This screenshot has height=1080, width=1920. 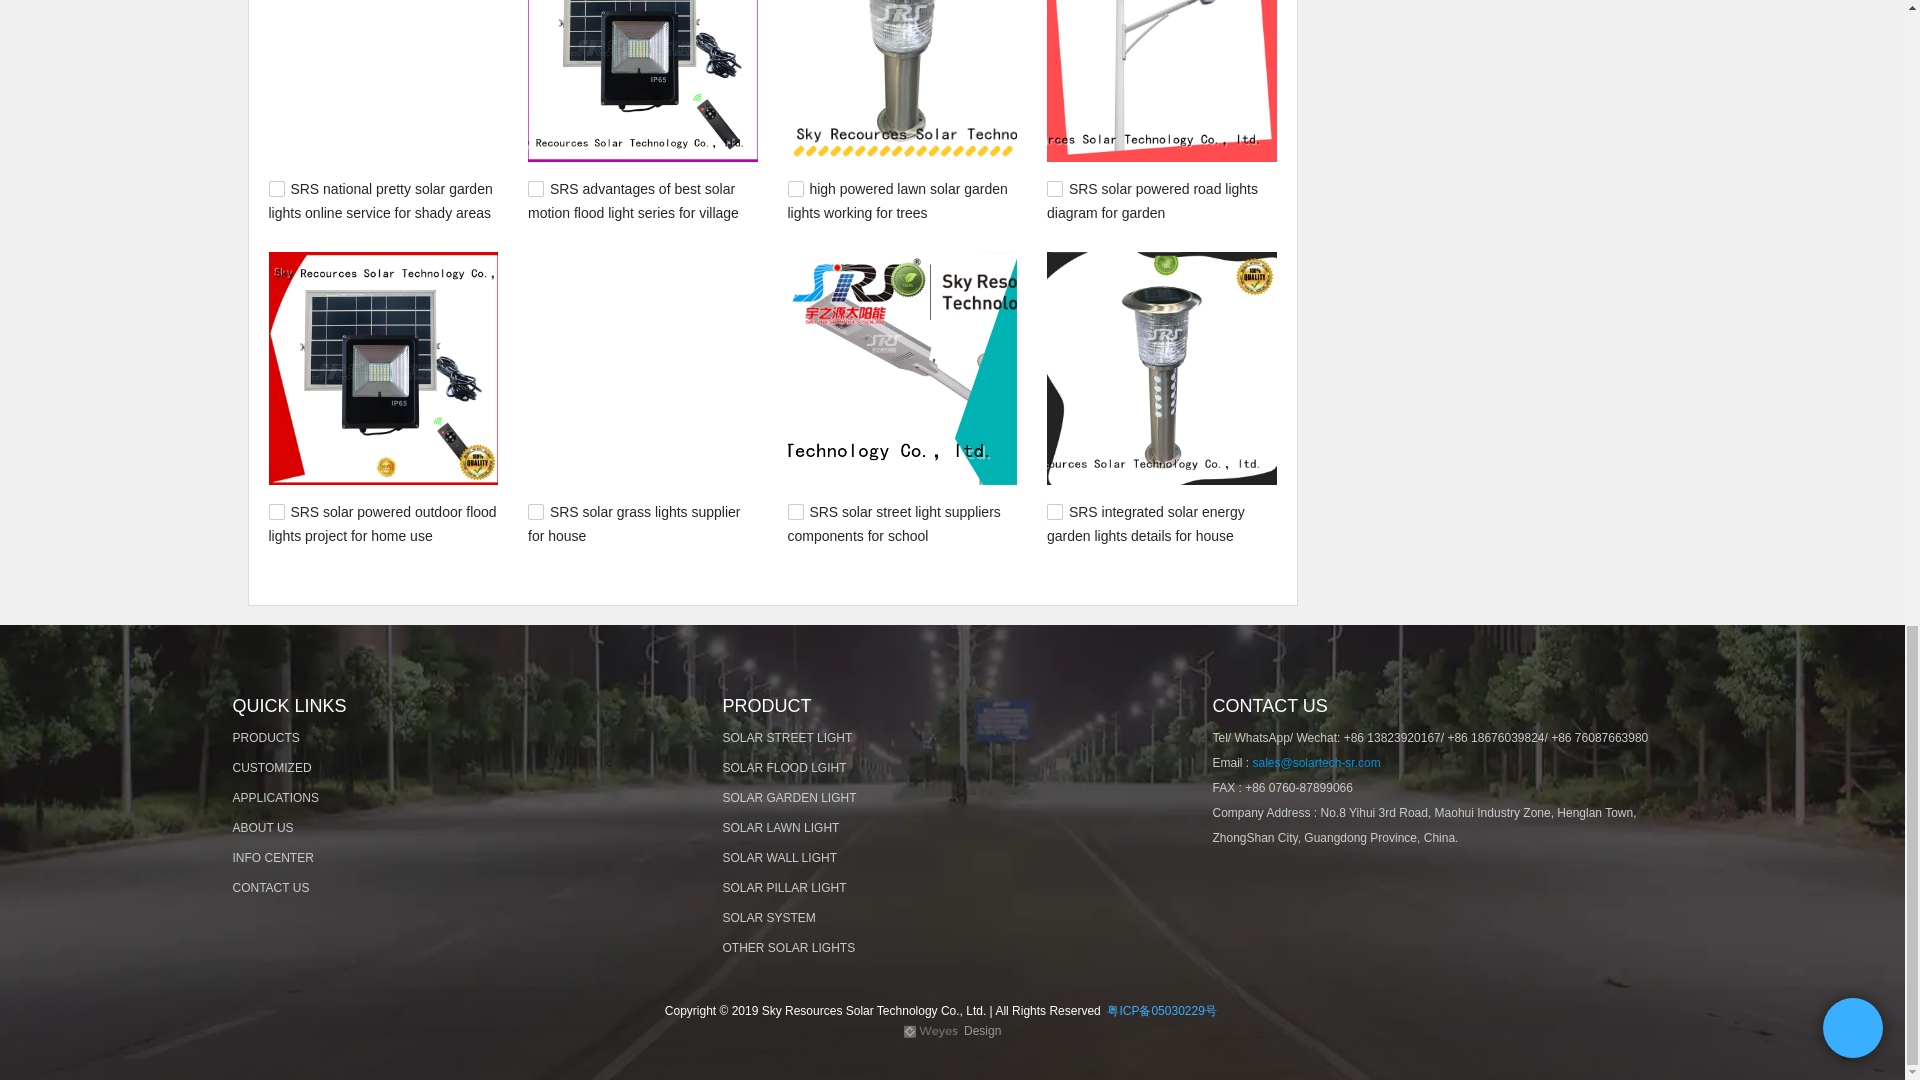 I want to click on SRS solar street light suppliers components for school, so click(x=894, y=524).